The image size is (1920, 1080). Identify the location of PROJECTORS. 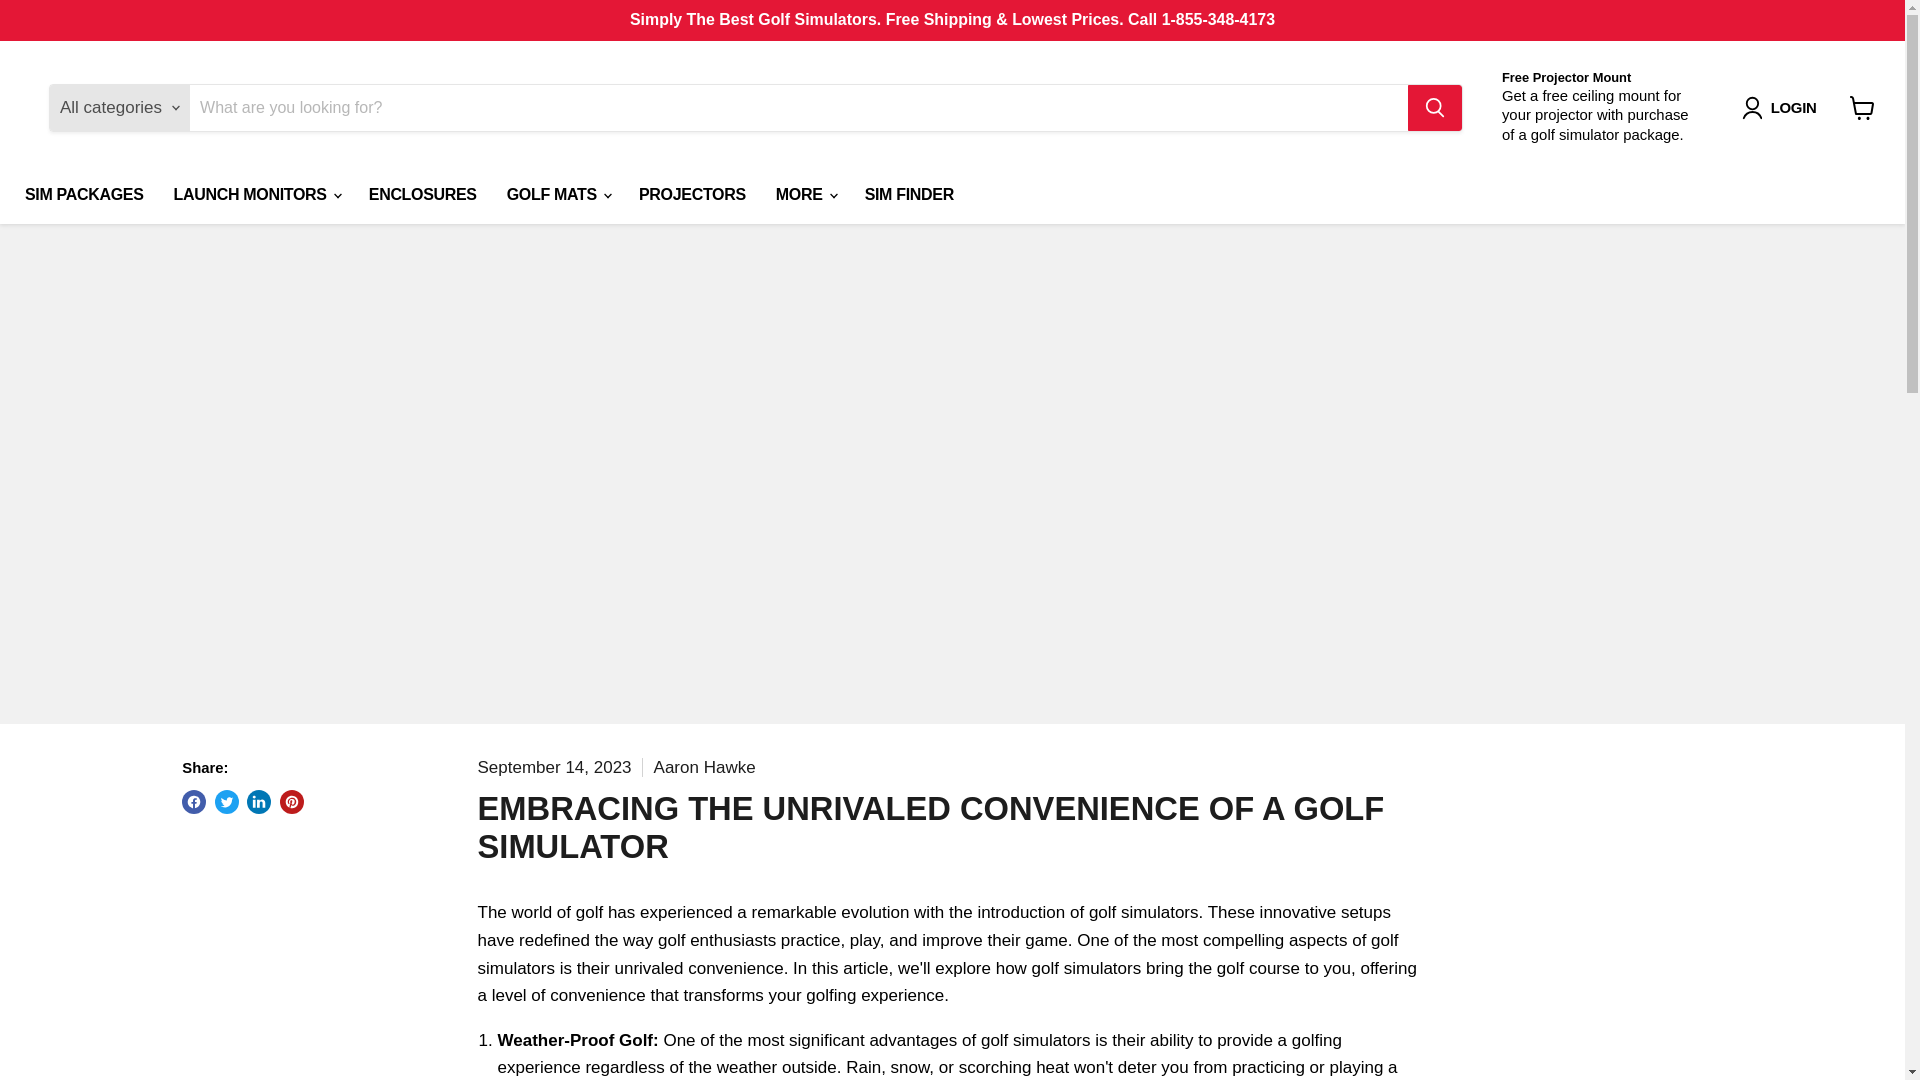
(692, 194).